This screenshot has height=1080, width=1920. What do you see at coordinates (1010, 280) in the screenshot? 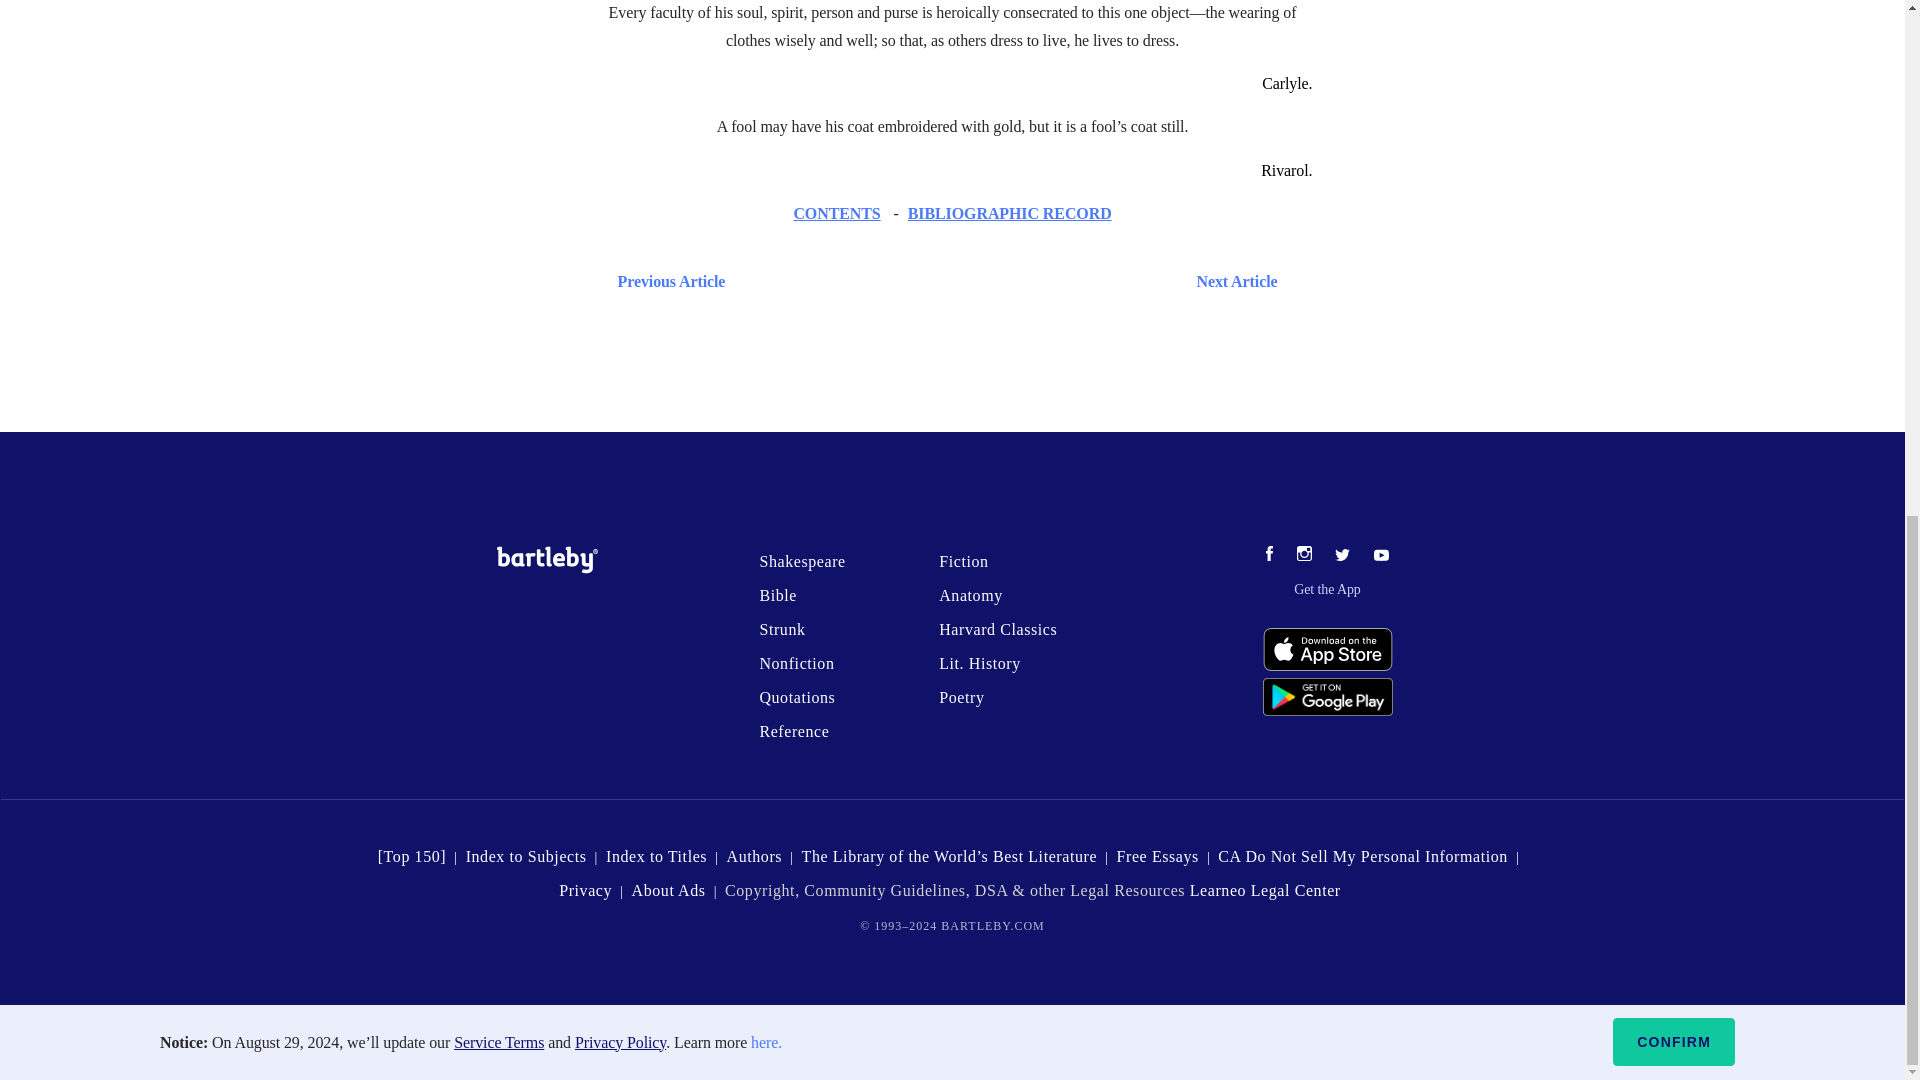
I see `Next Article` at bounding box center [1010, 280].